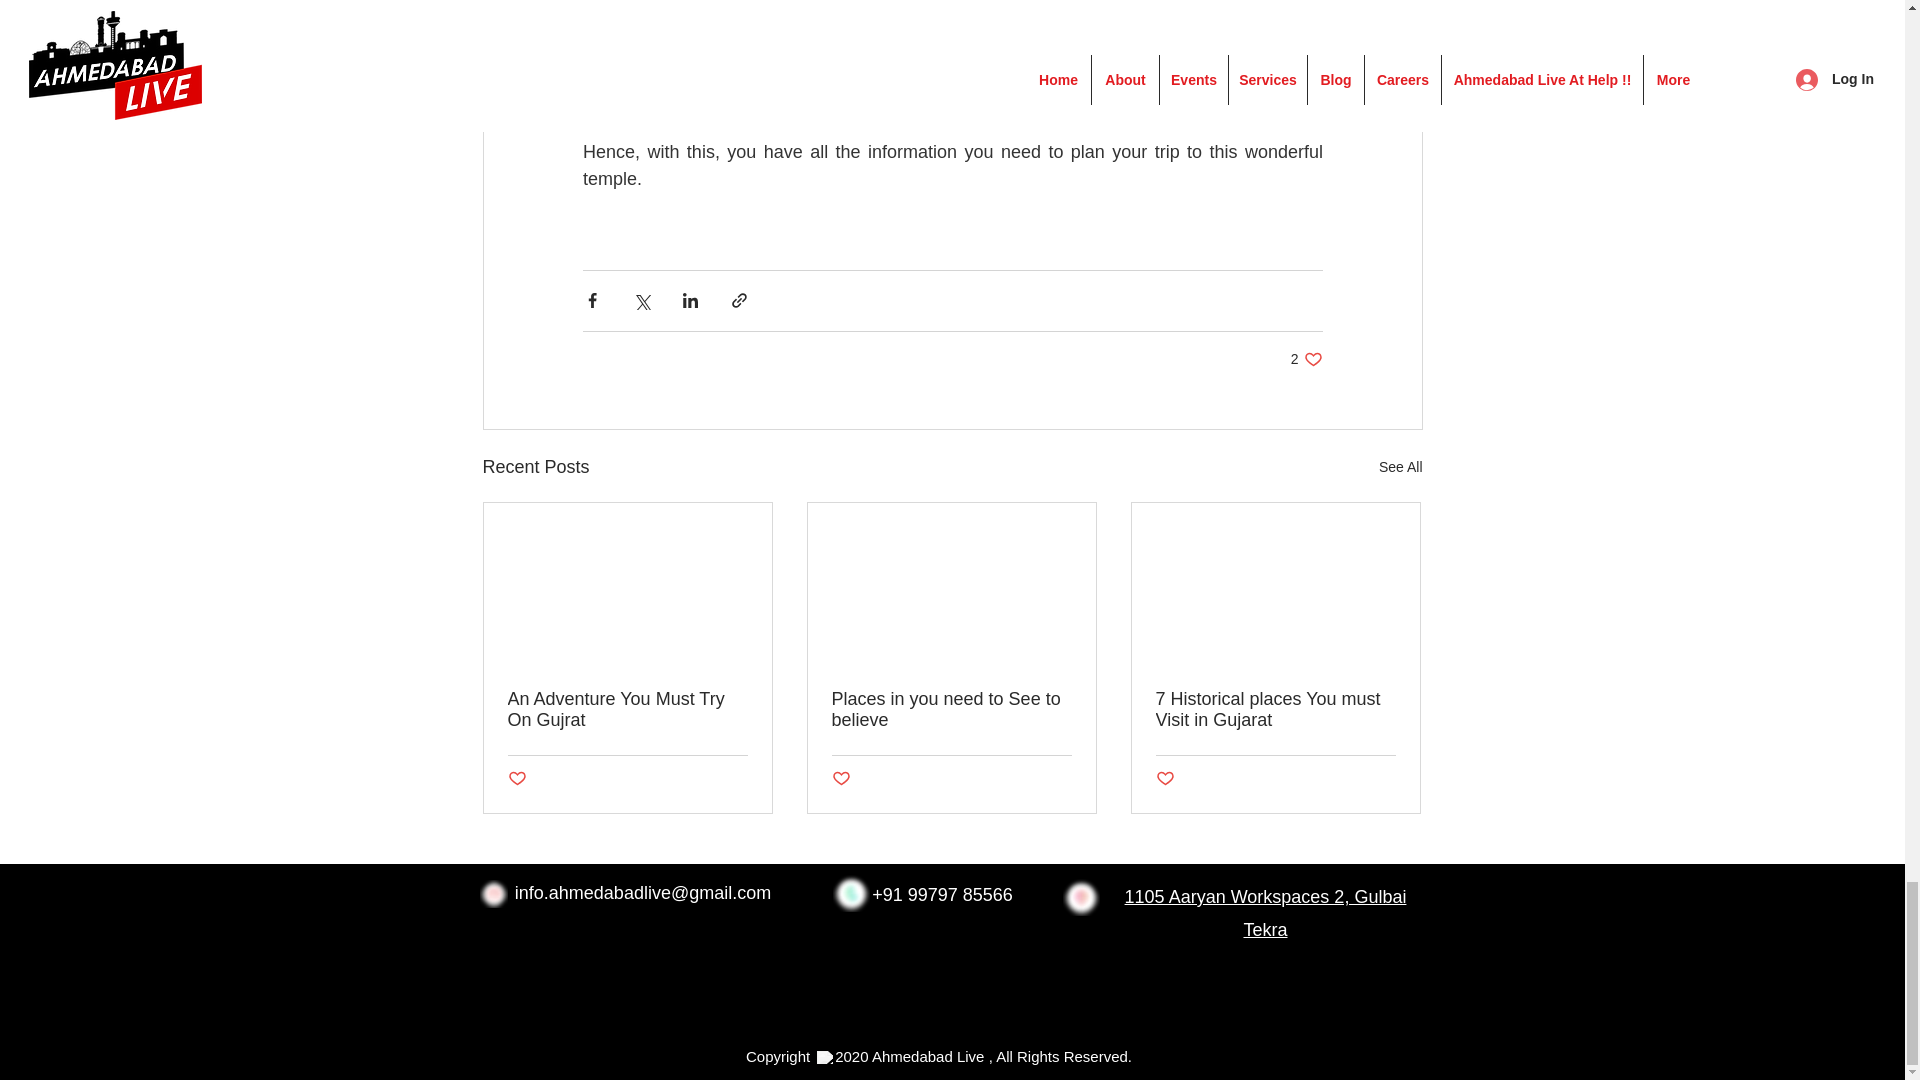  Describe the element at coordinates (493, 894) in the screenshot. I see `Email` at that location.